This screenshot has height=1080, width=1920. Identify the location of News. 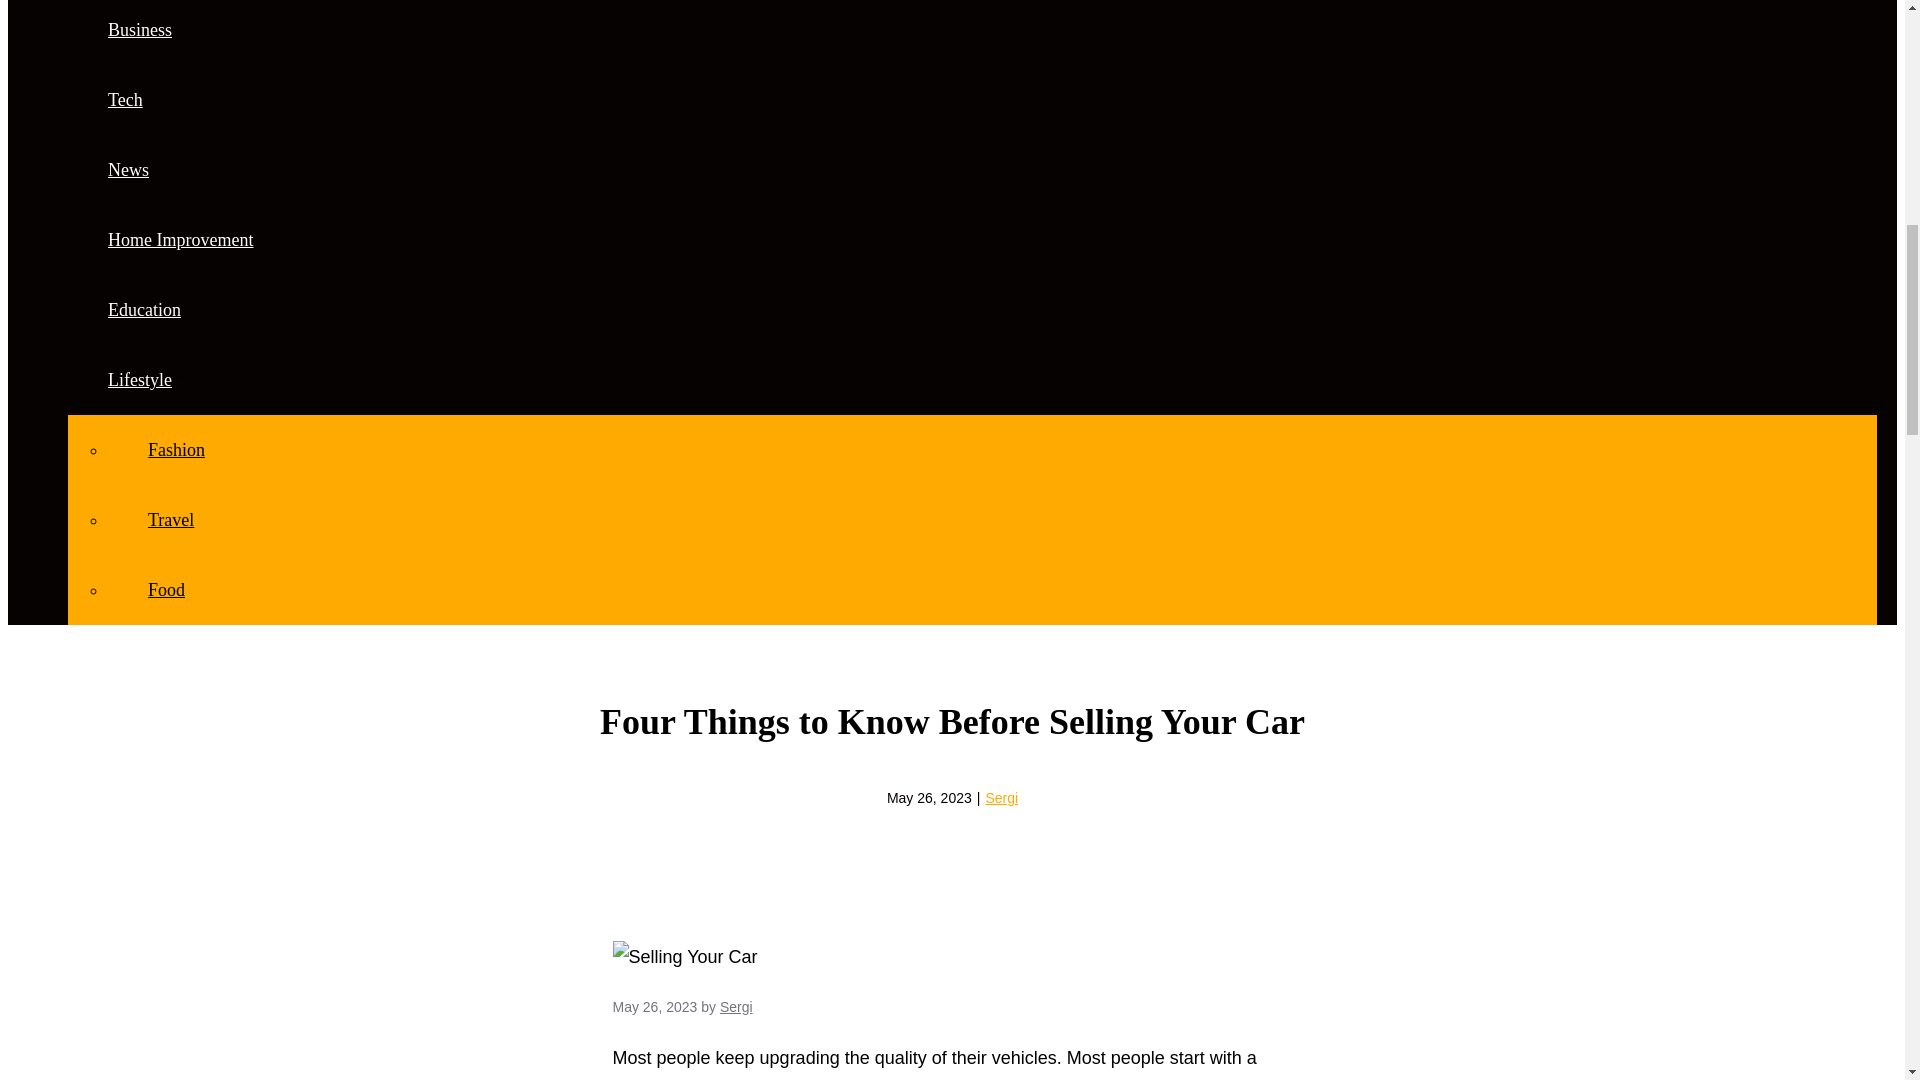
(128, 170).